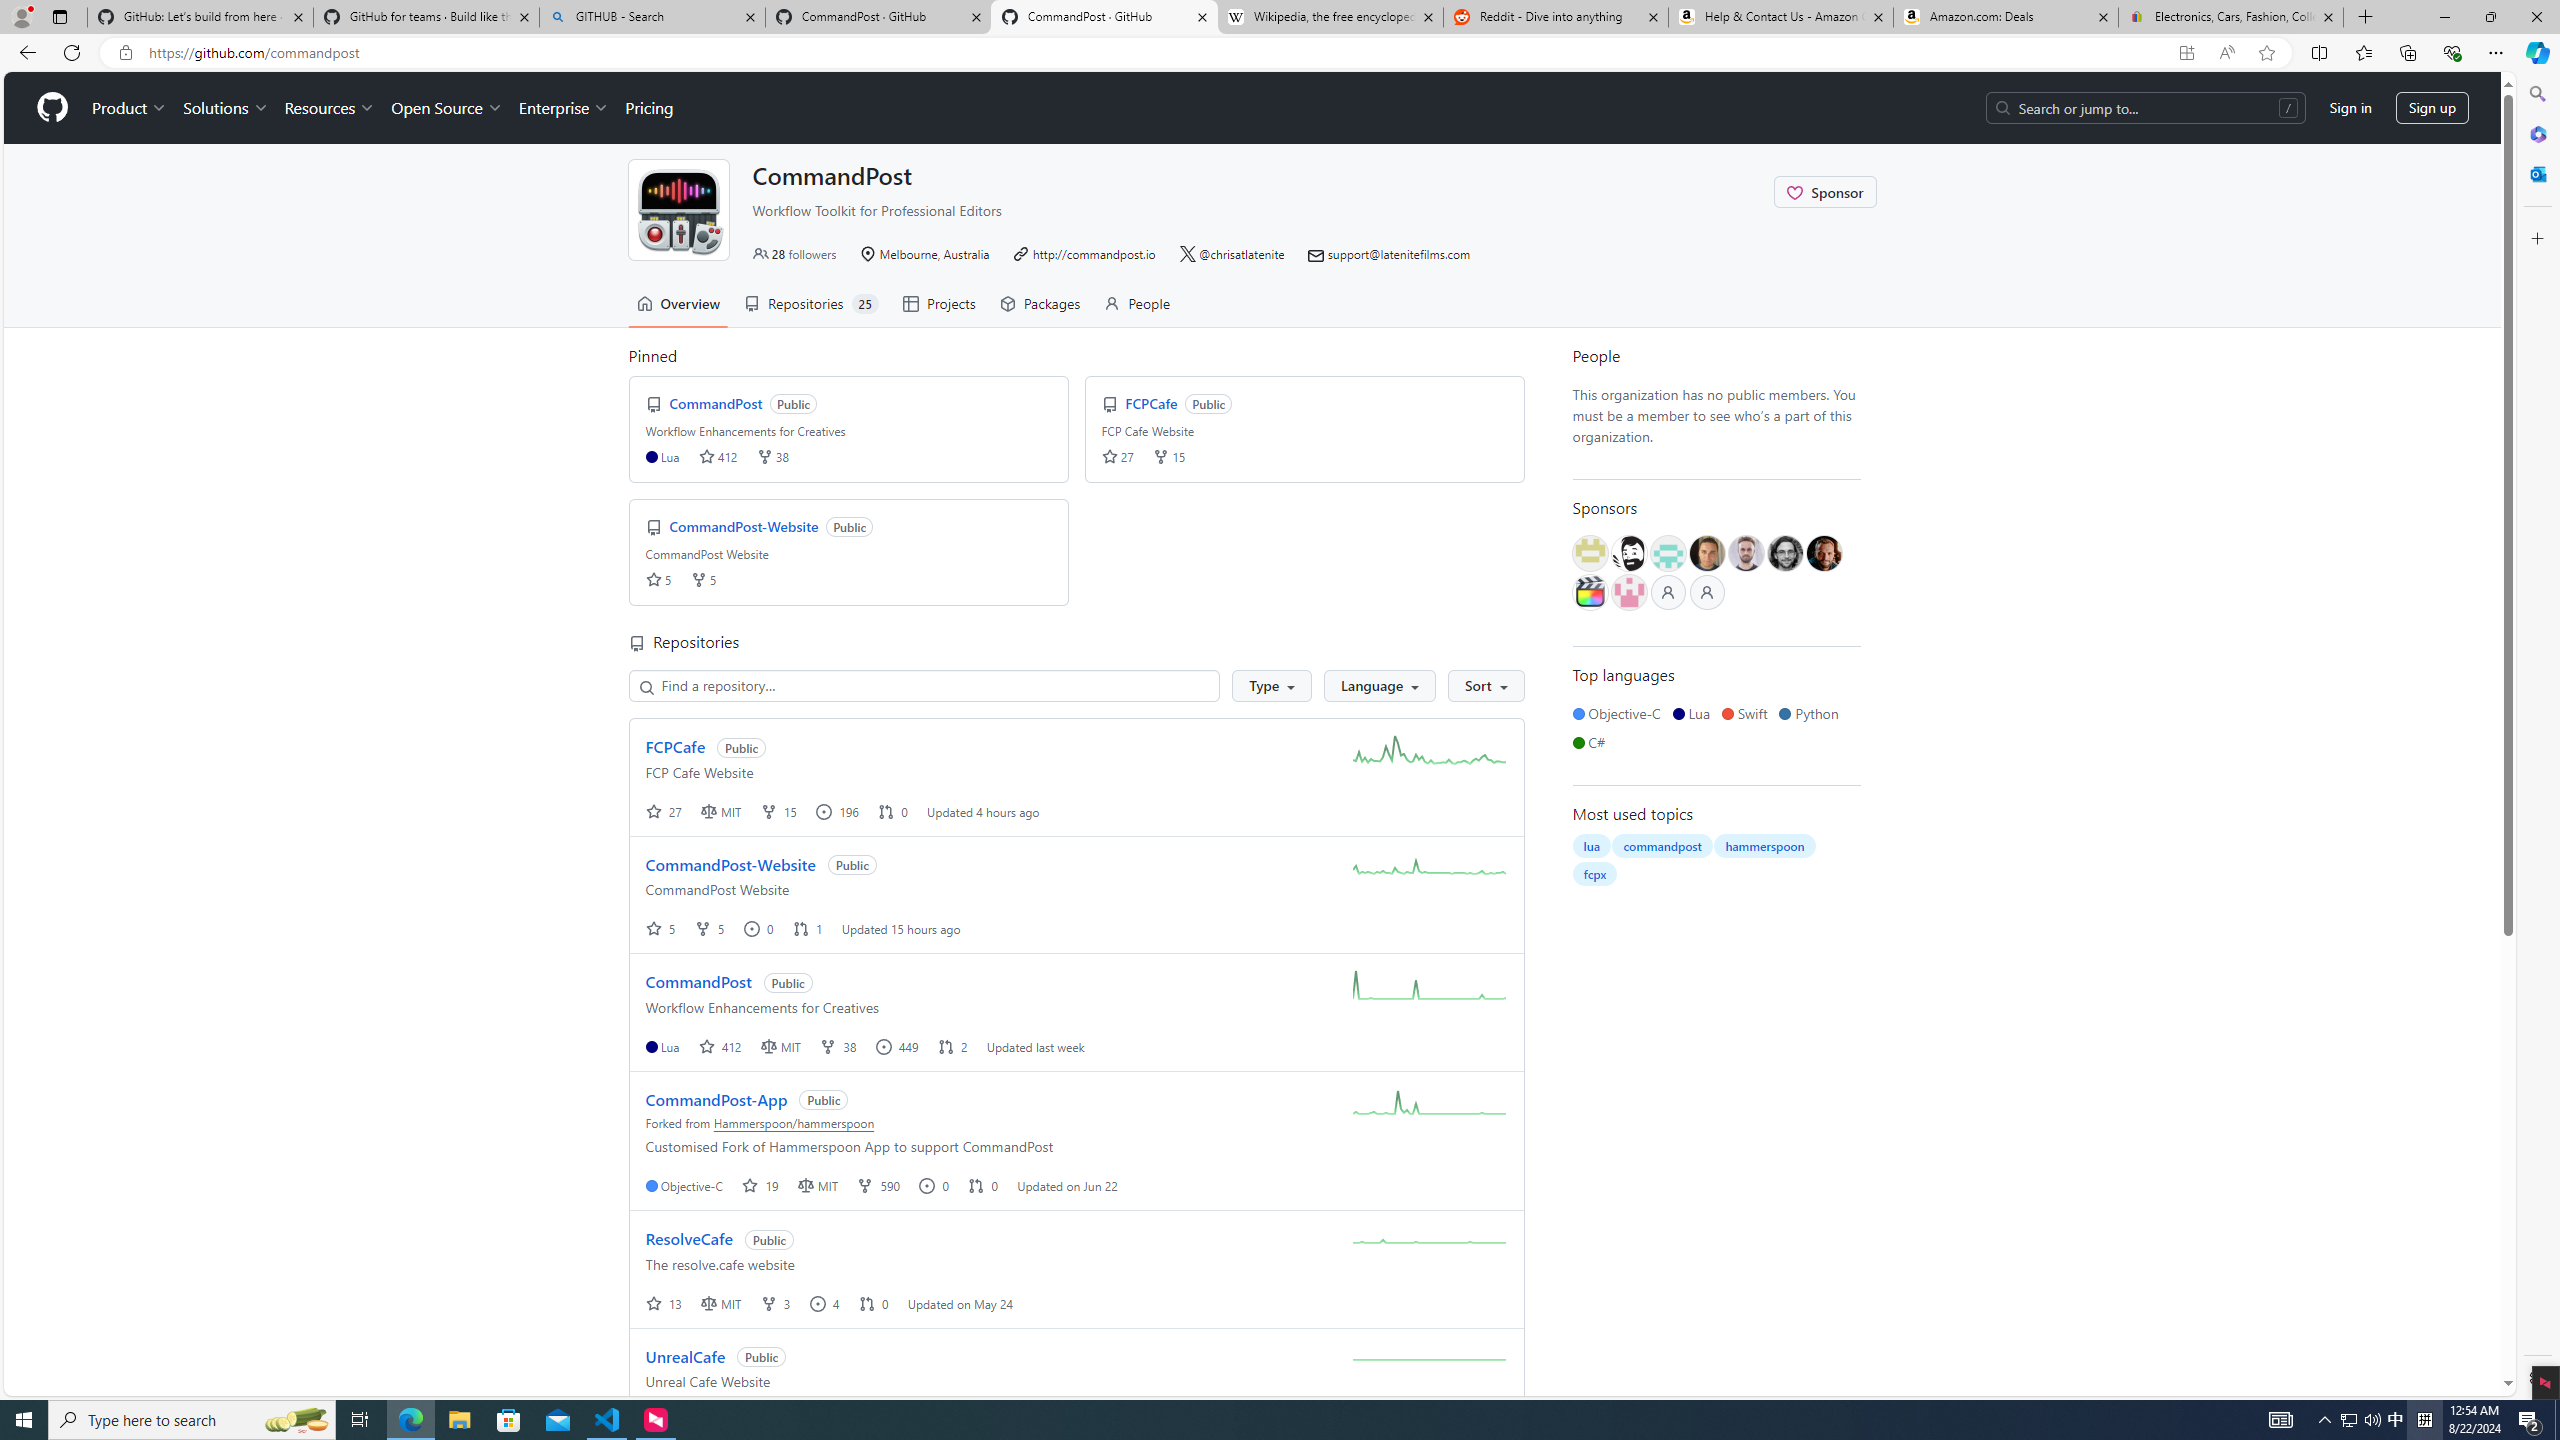  I want to click on  1 , so click(808, 929).